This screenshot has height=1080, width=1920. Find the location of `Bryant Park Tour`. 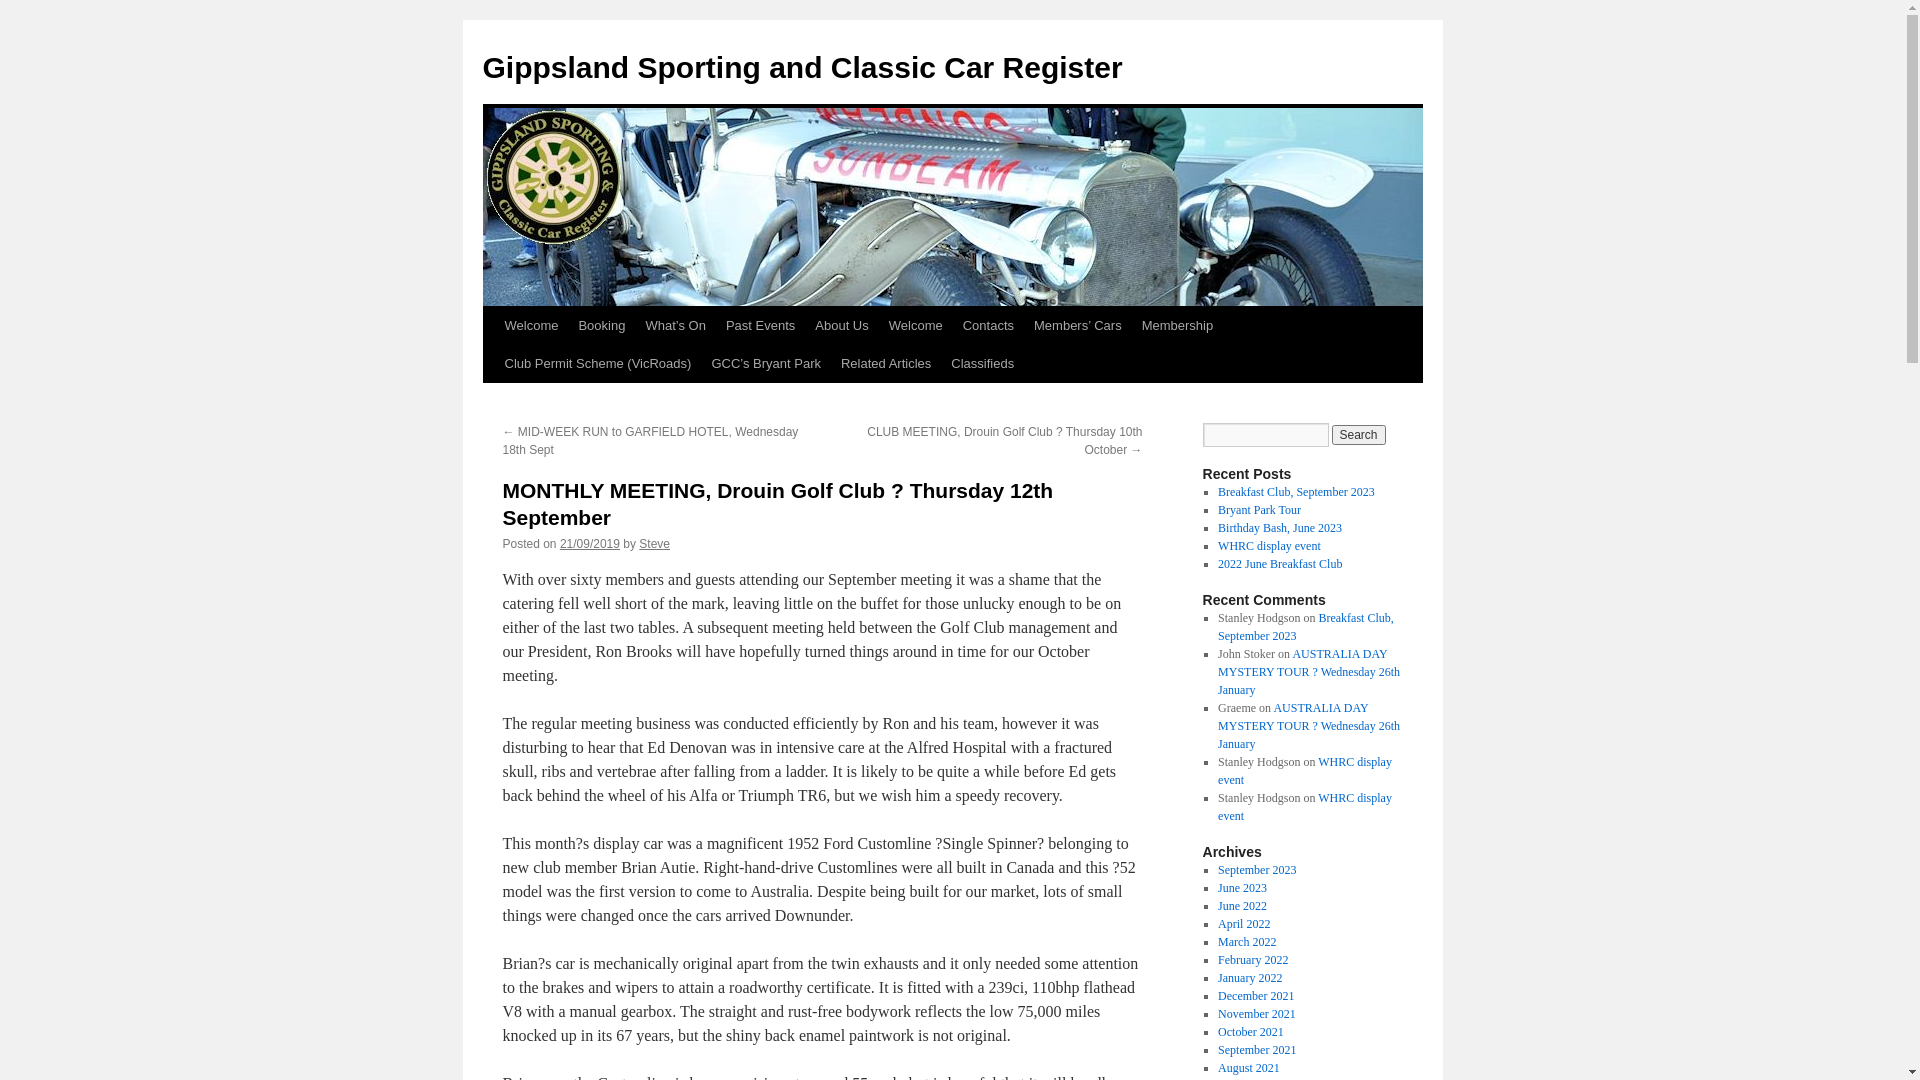

Bryant Park Tour is located at coordinates (1260, 510).